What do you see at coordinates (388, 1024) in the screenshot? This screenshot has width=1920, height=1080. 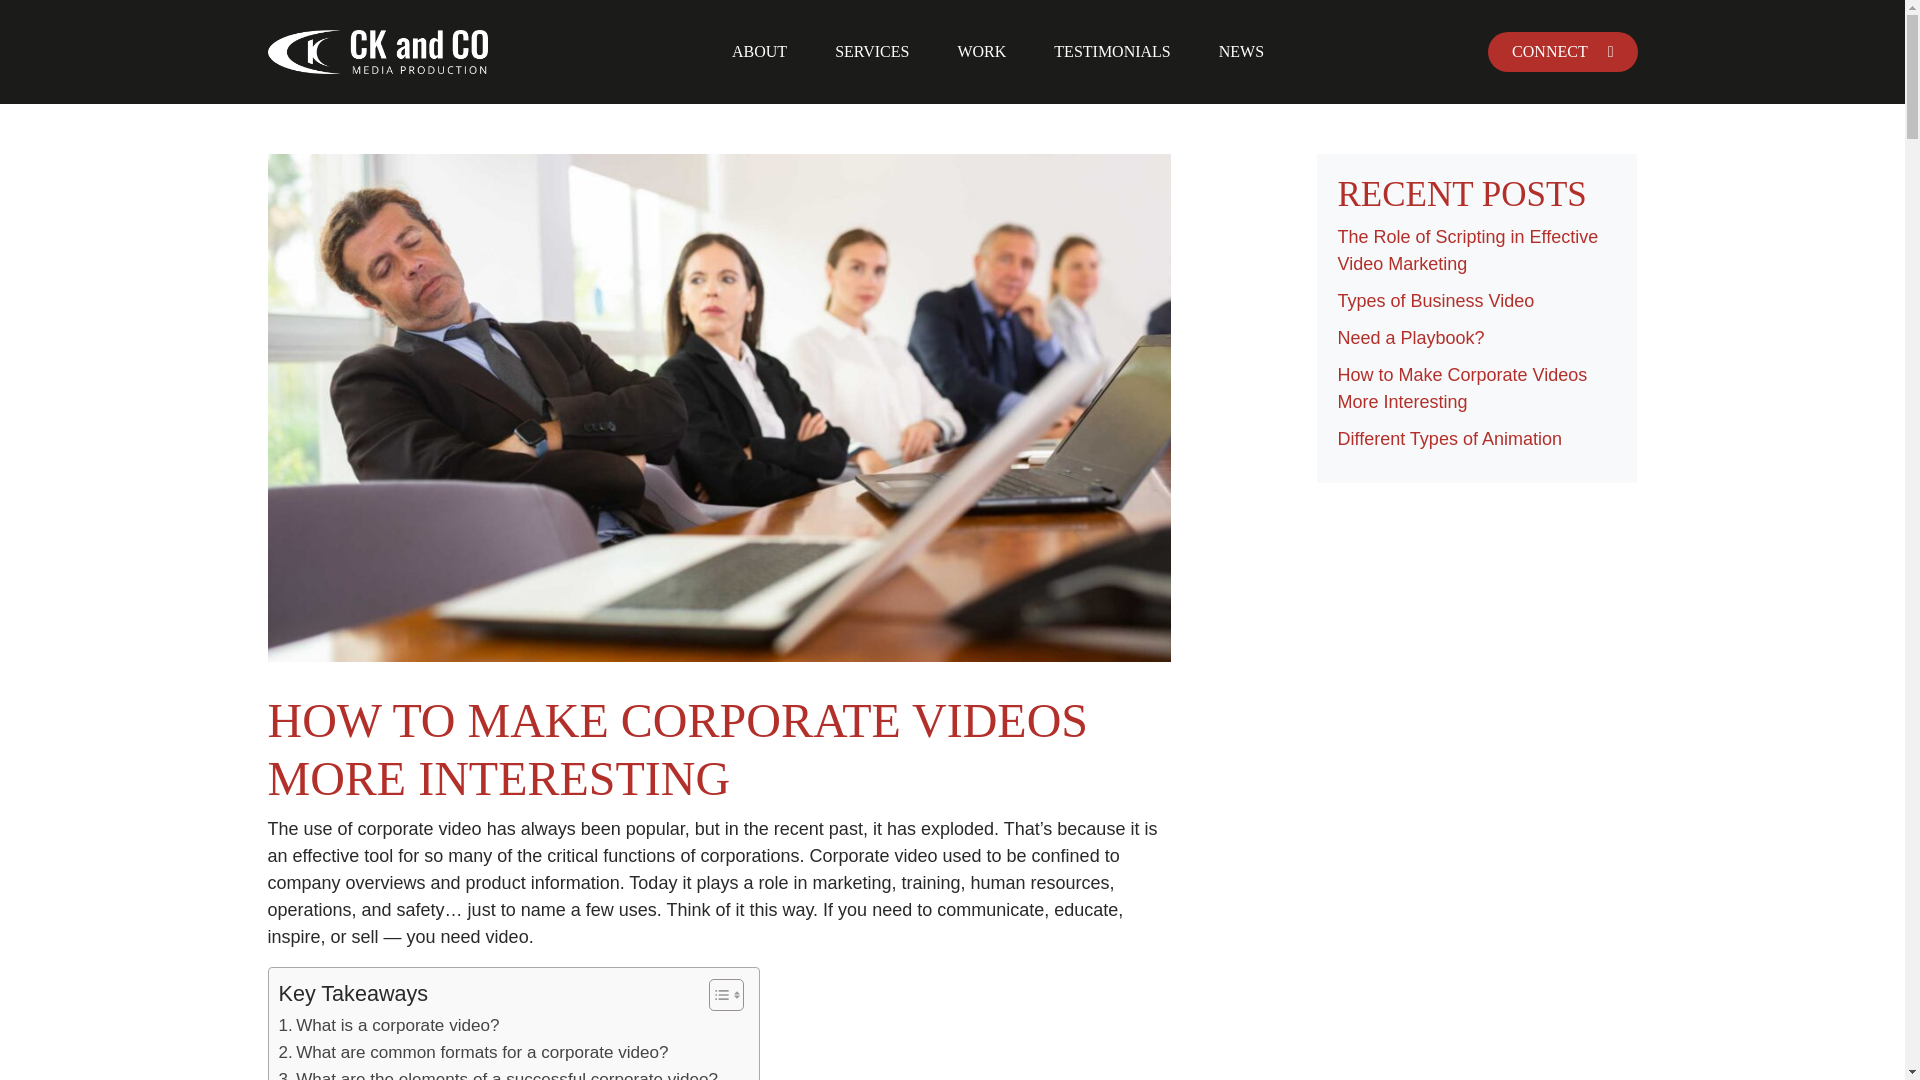 I see `What is a corporate video?` at bounding box center [388, 1024].